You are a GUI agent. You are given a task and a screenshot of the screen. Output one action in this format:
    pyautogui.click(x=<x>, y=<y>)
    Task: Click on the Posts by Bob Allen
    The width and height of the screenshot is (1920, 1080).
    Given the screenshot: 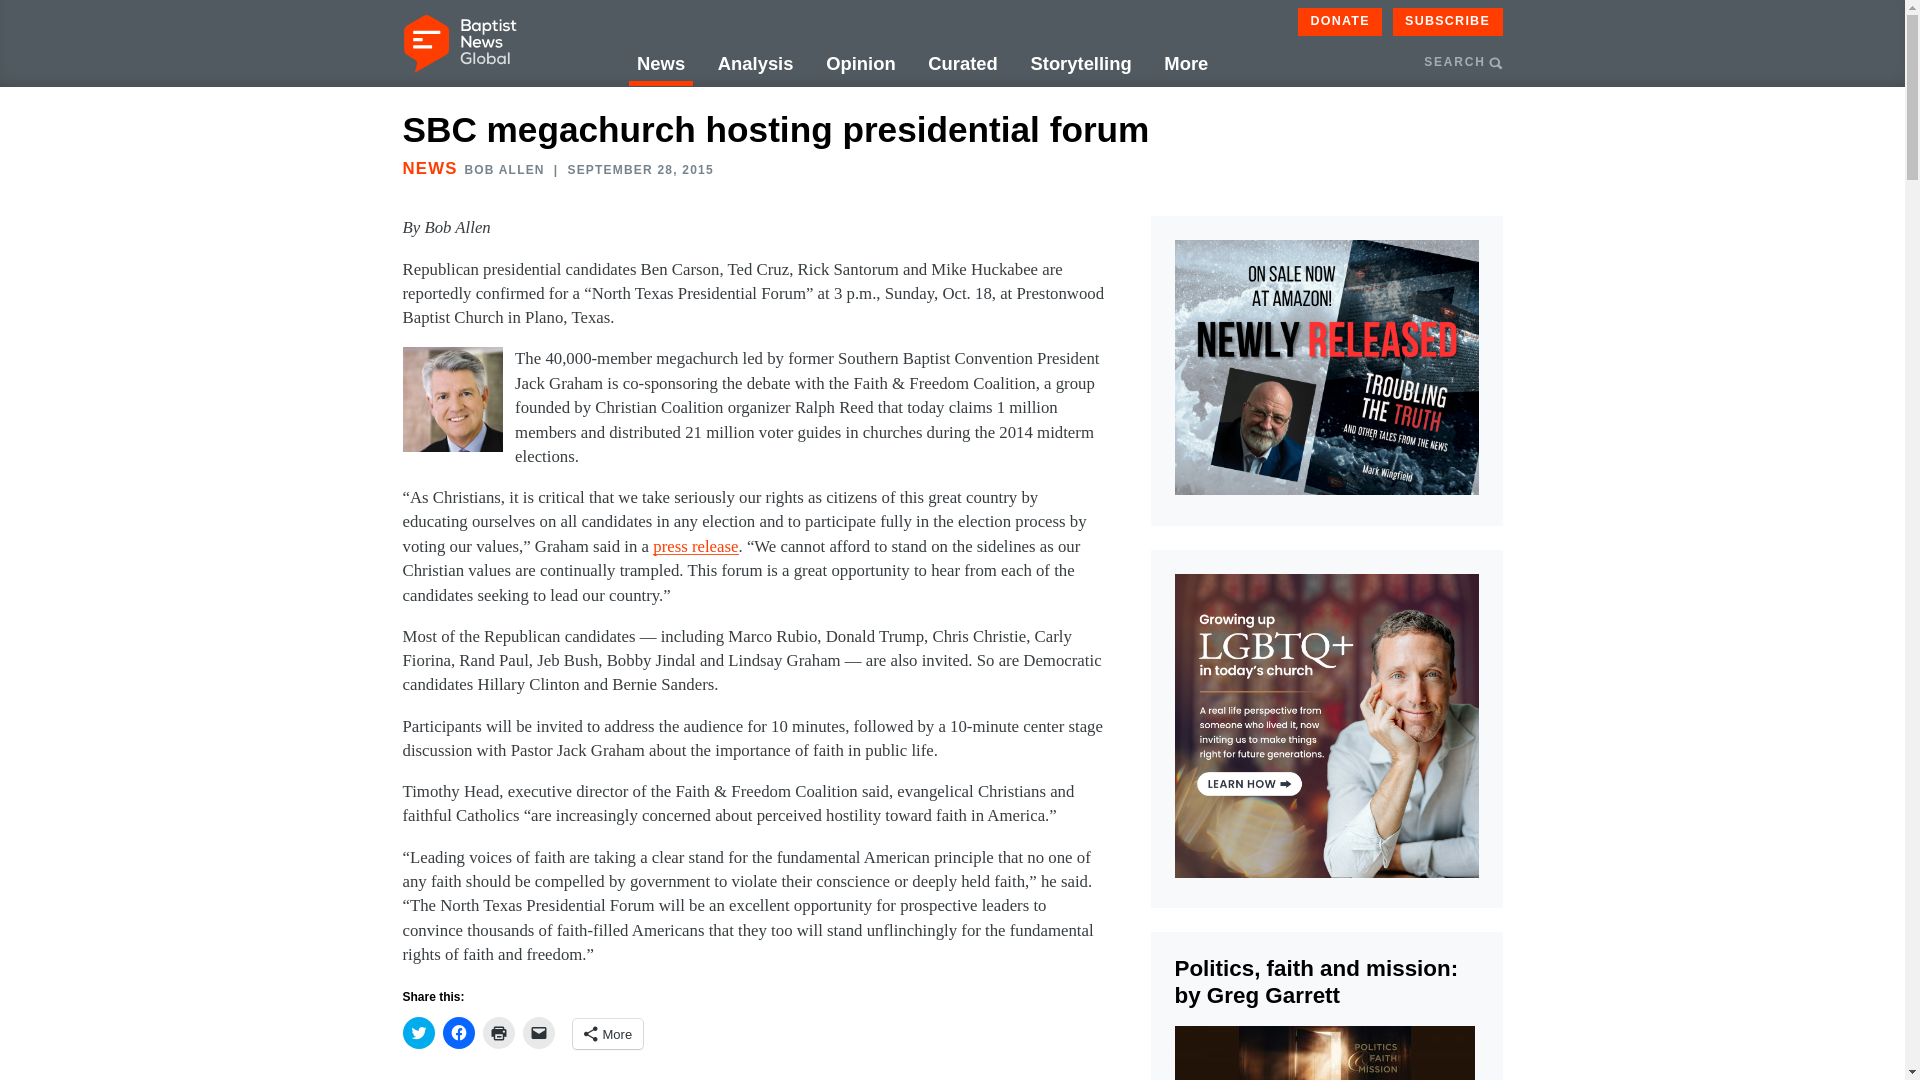 What is the action you would take?
    pyautogui.click(x=504, y=170)
    